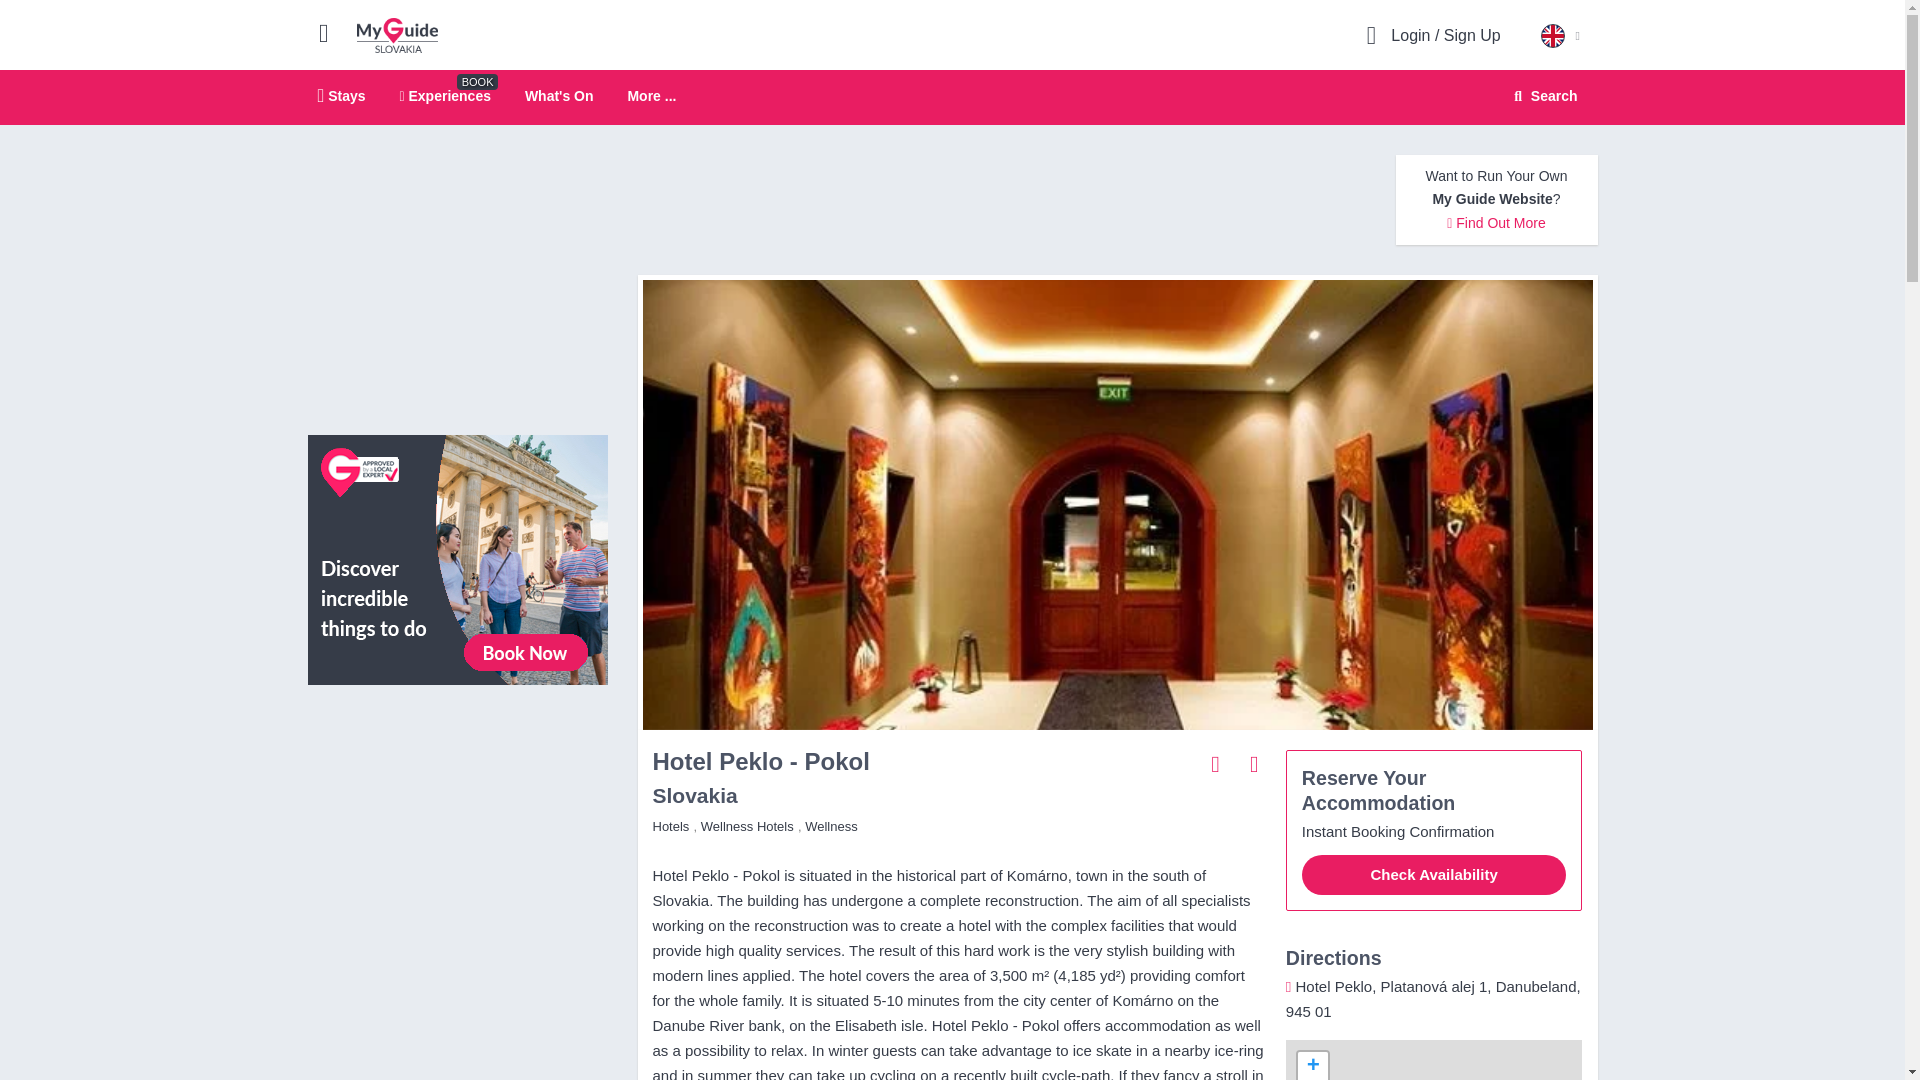  What do you see at coordinates (651, 96) in the screenshot?
I see `View All Experiences` at bounding box center [651, 96].